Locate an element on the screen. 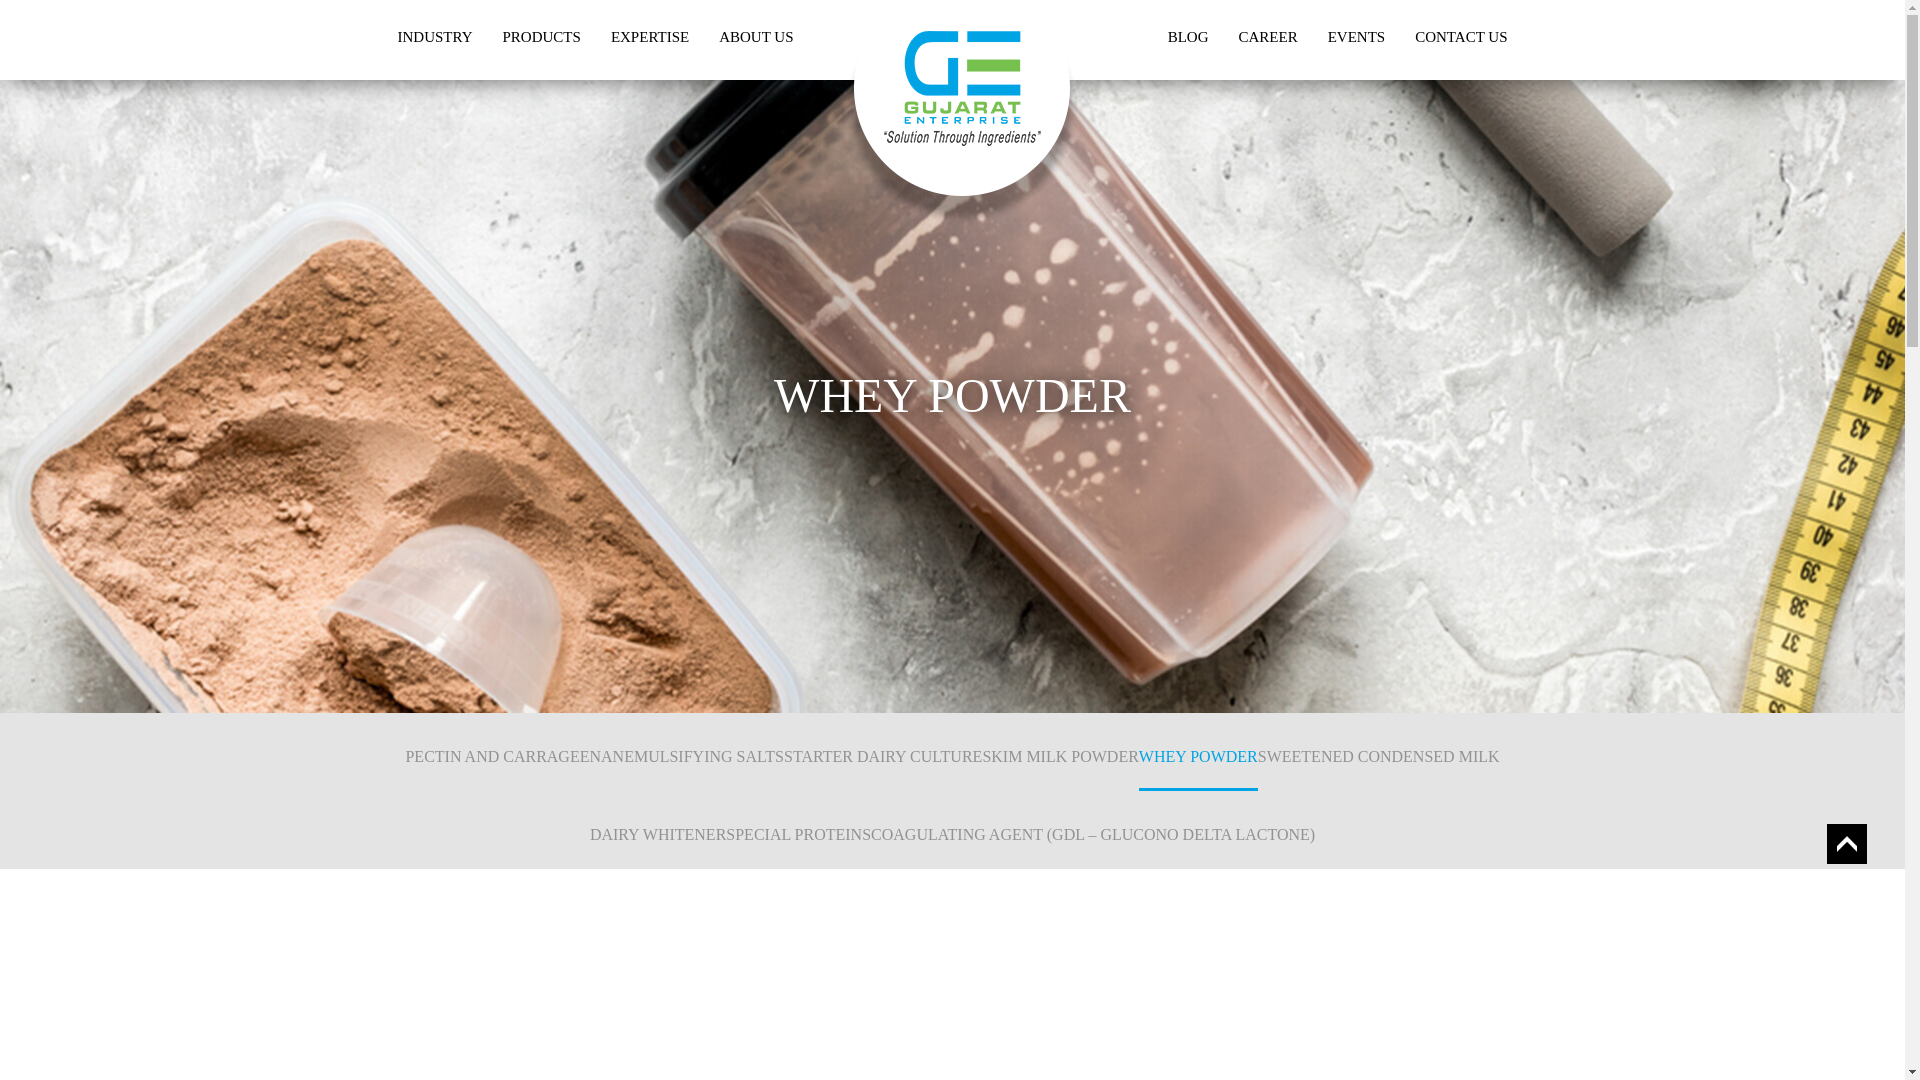  PECTIN AND CARRAGEENAN is located at coordinates (514, 751).